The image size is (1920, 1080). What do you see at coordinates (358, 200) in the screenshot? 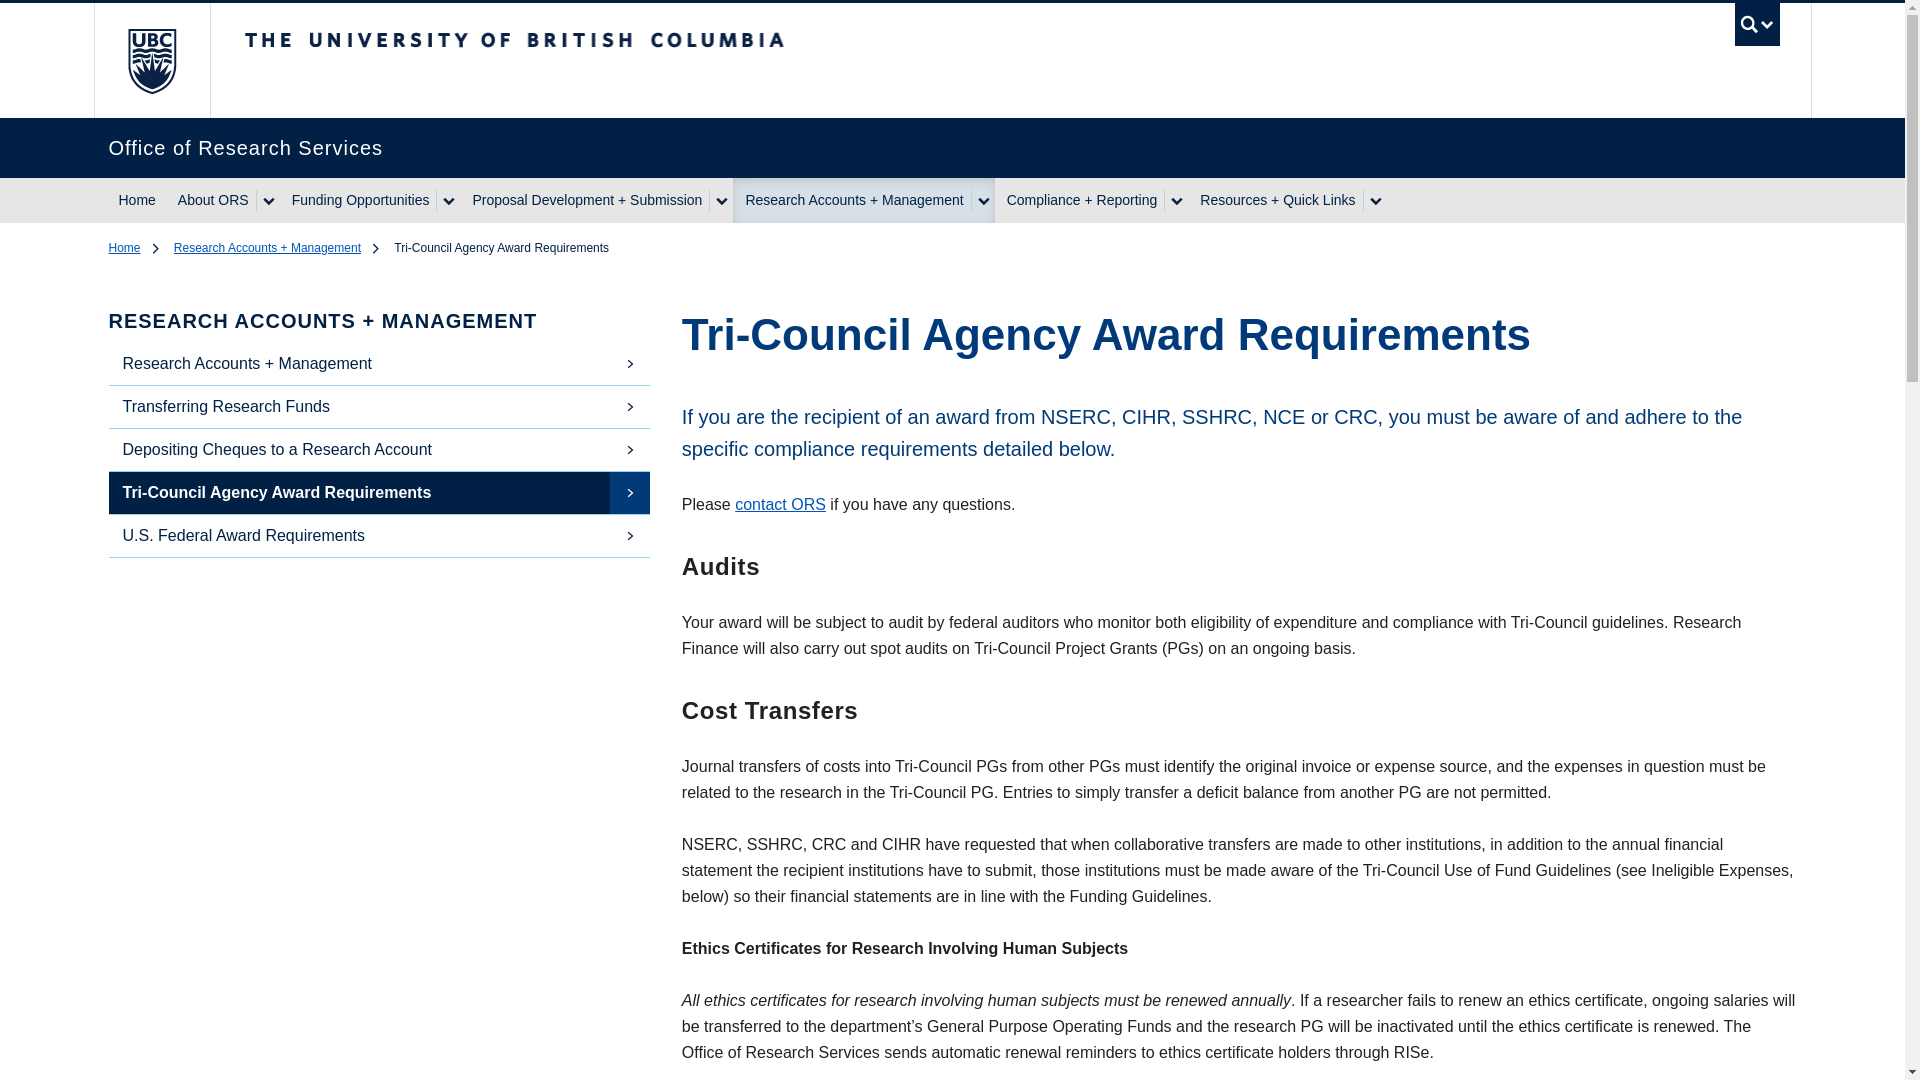
I see `Funding Opportunities` at bounding box center [358, 200].